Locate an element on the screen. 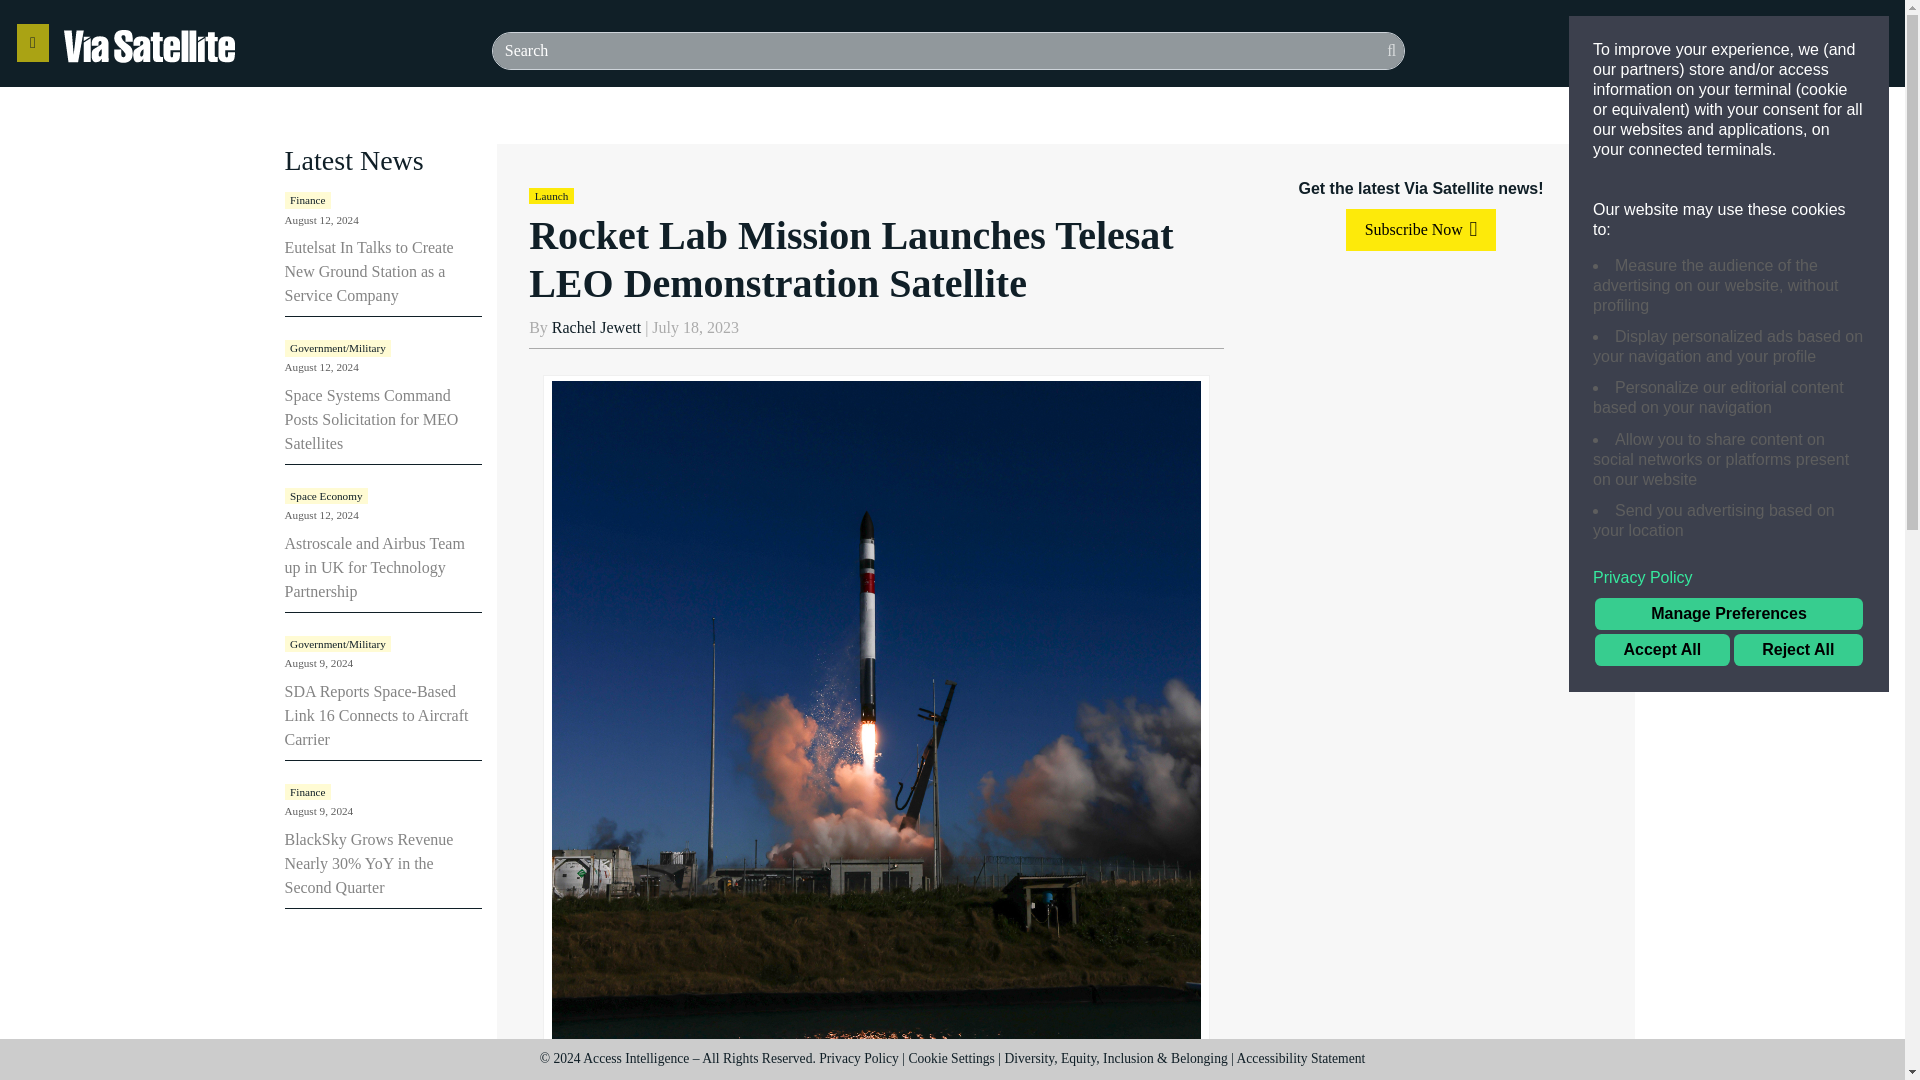 The image size is (1920, 1080). Subscribe for Free is located at coordinates (1815, 43).